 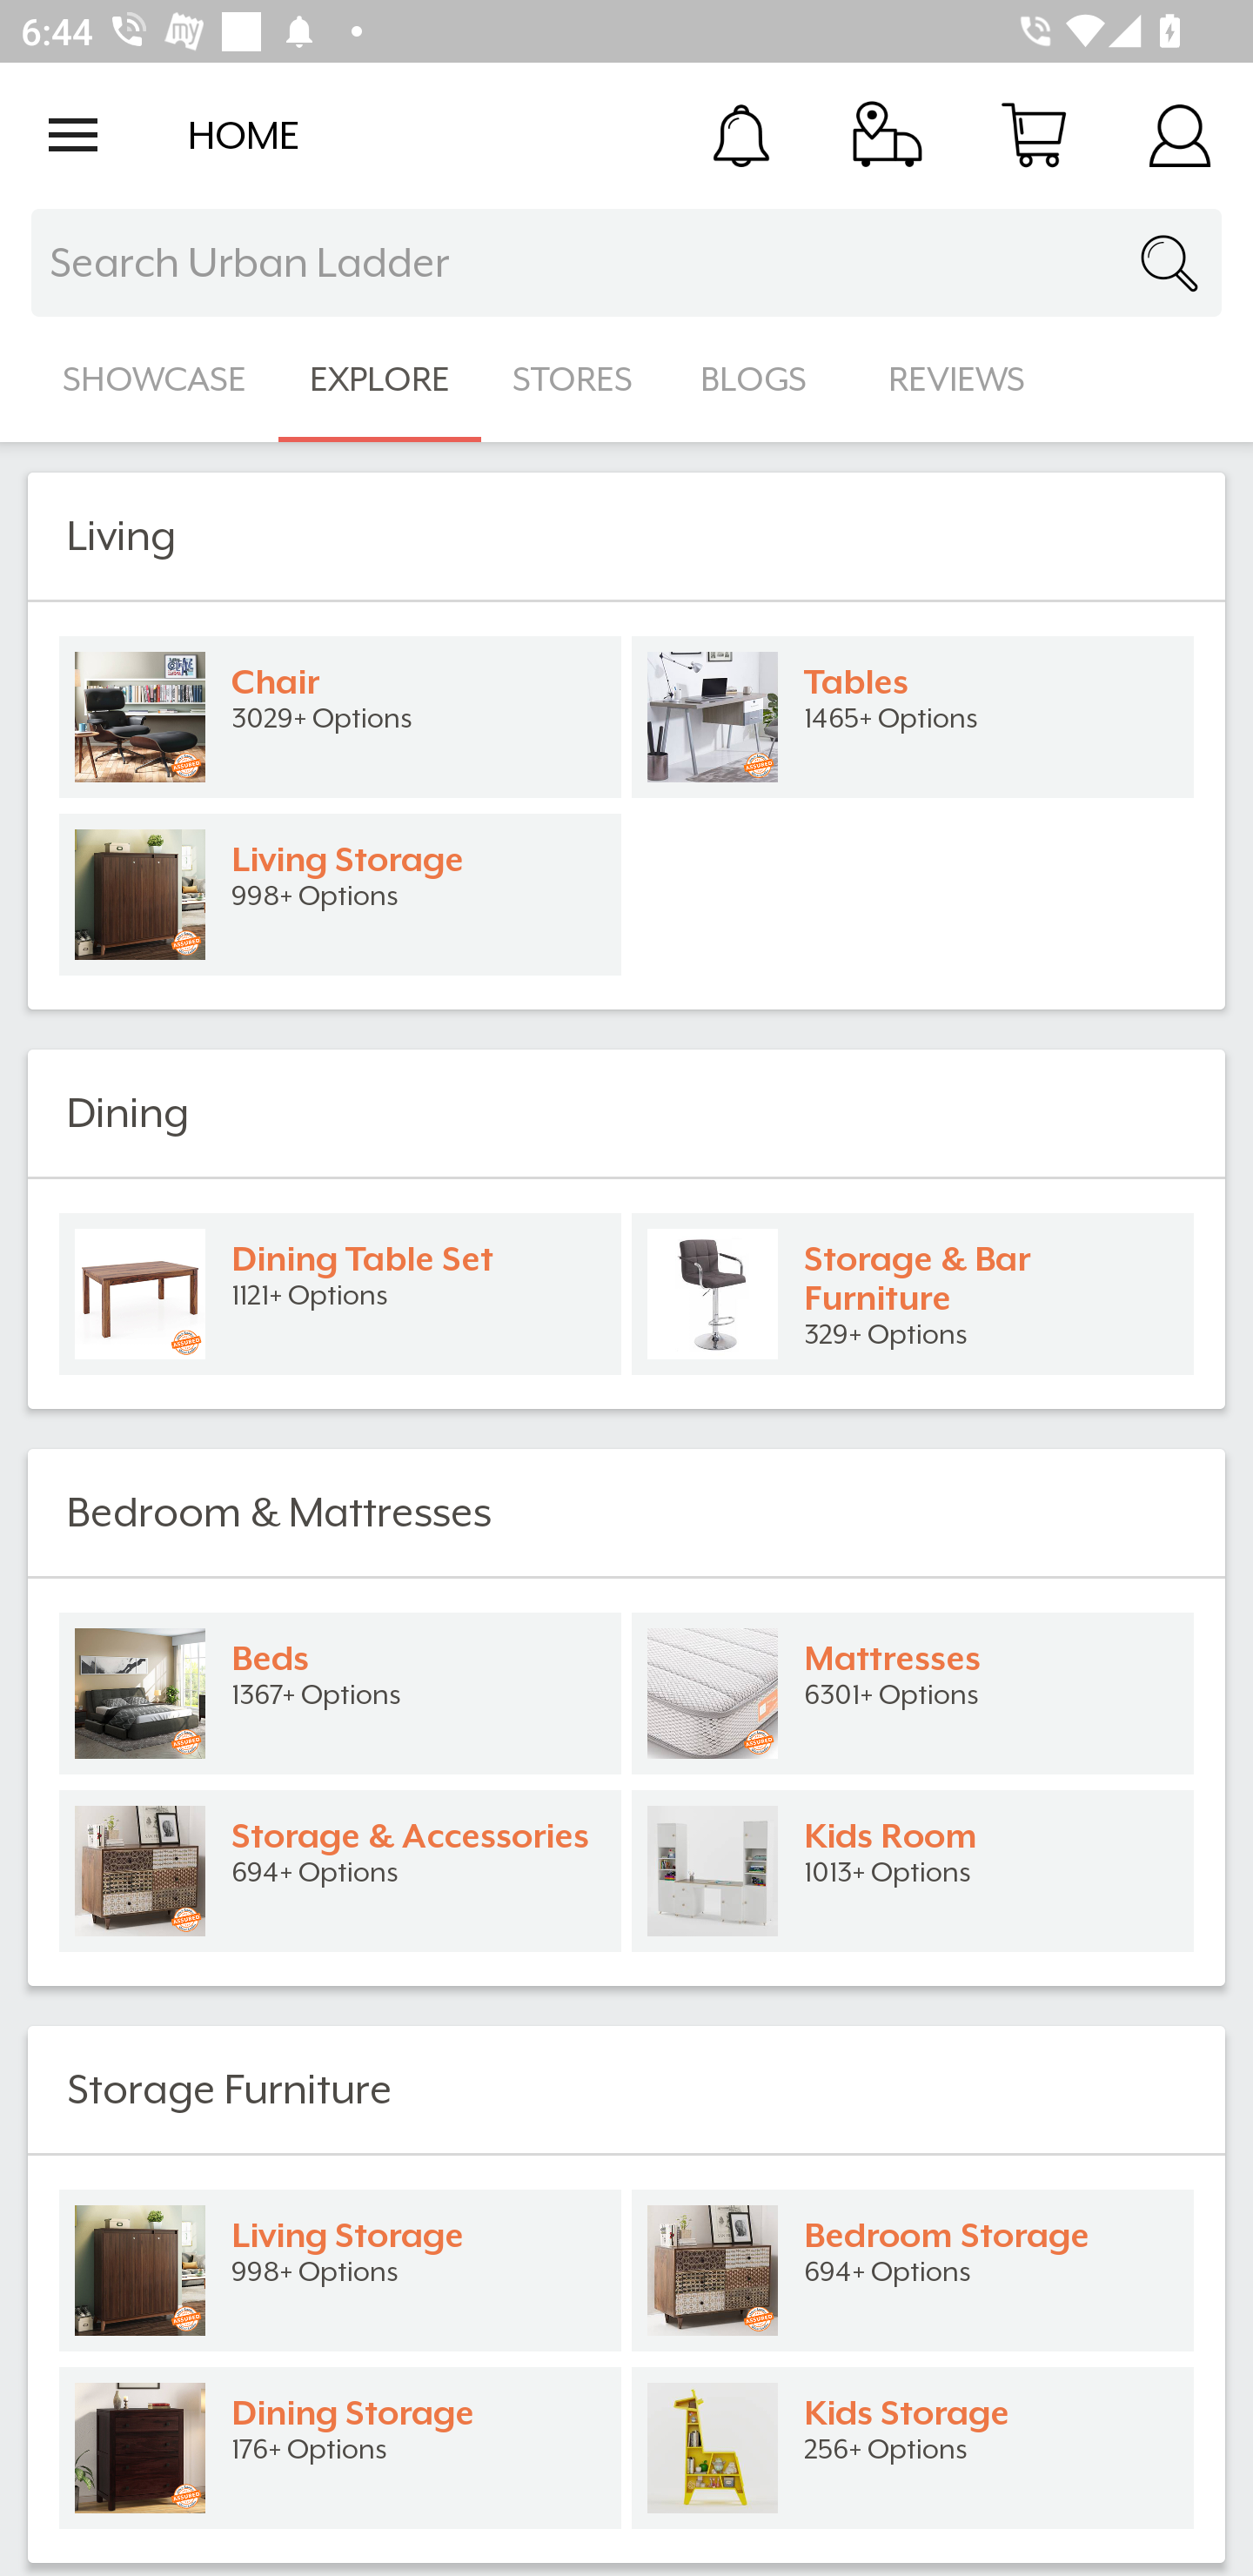 I want to click on Search Urban Ladder , so click(x=626, y=263).